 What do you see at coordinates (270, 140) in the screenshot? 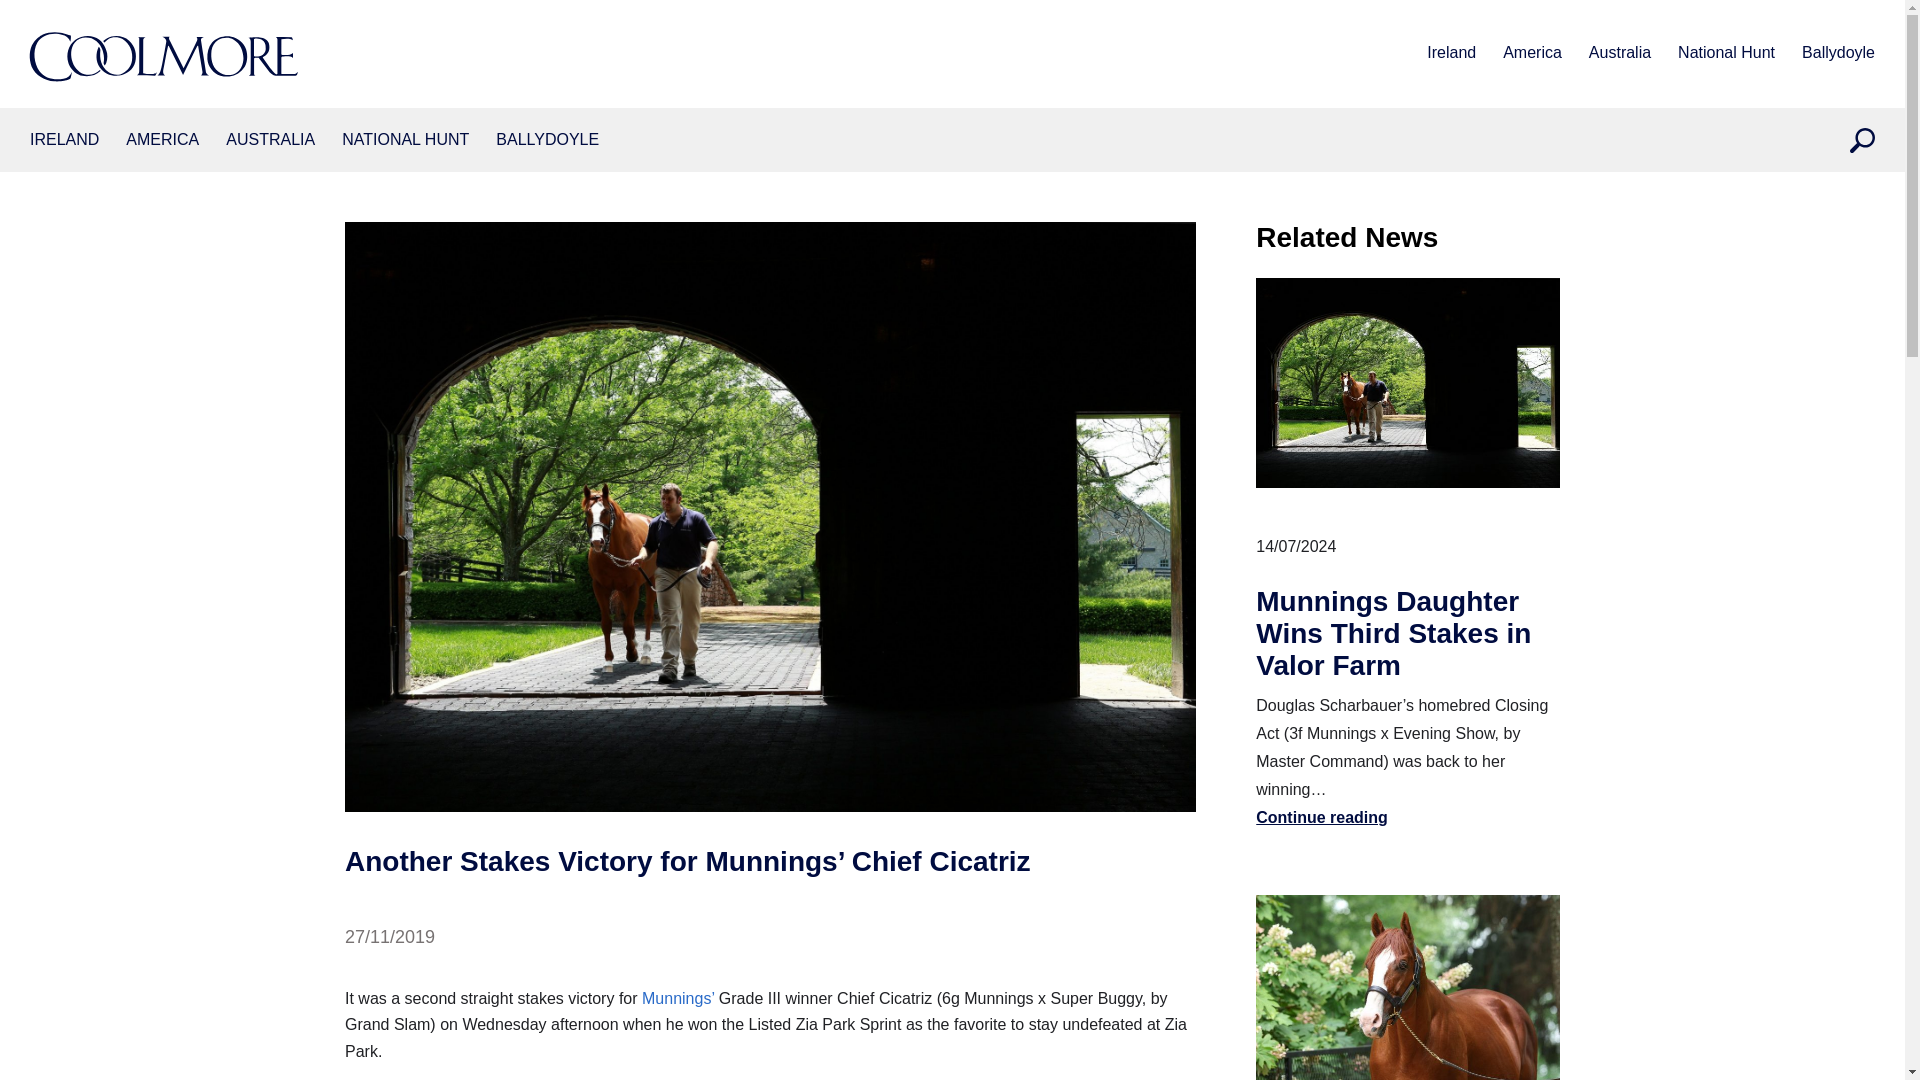
I see `Australia` at bounding box center [270, 140].